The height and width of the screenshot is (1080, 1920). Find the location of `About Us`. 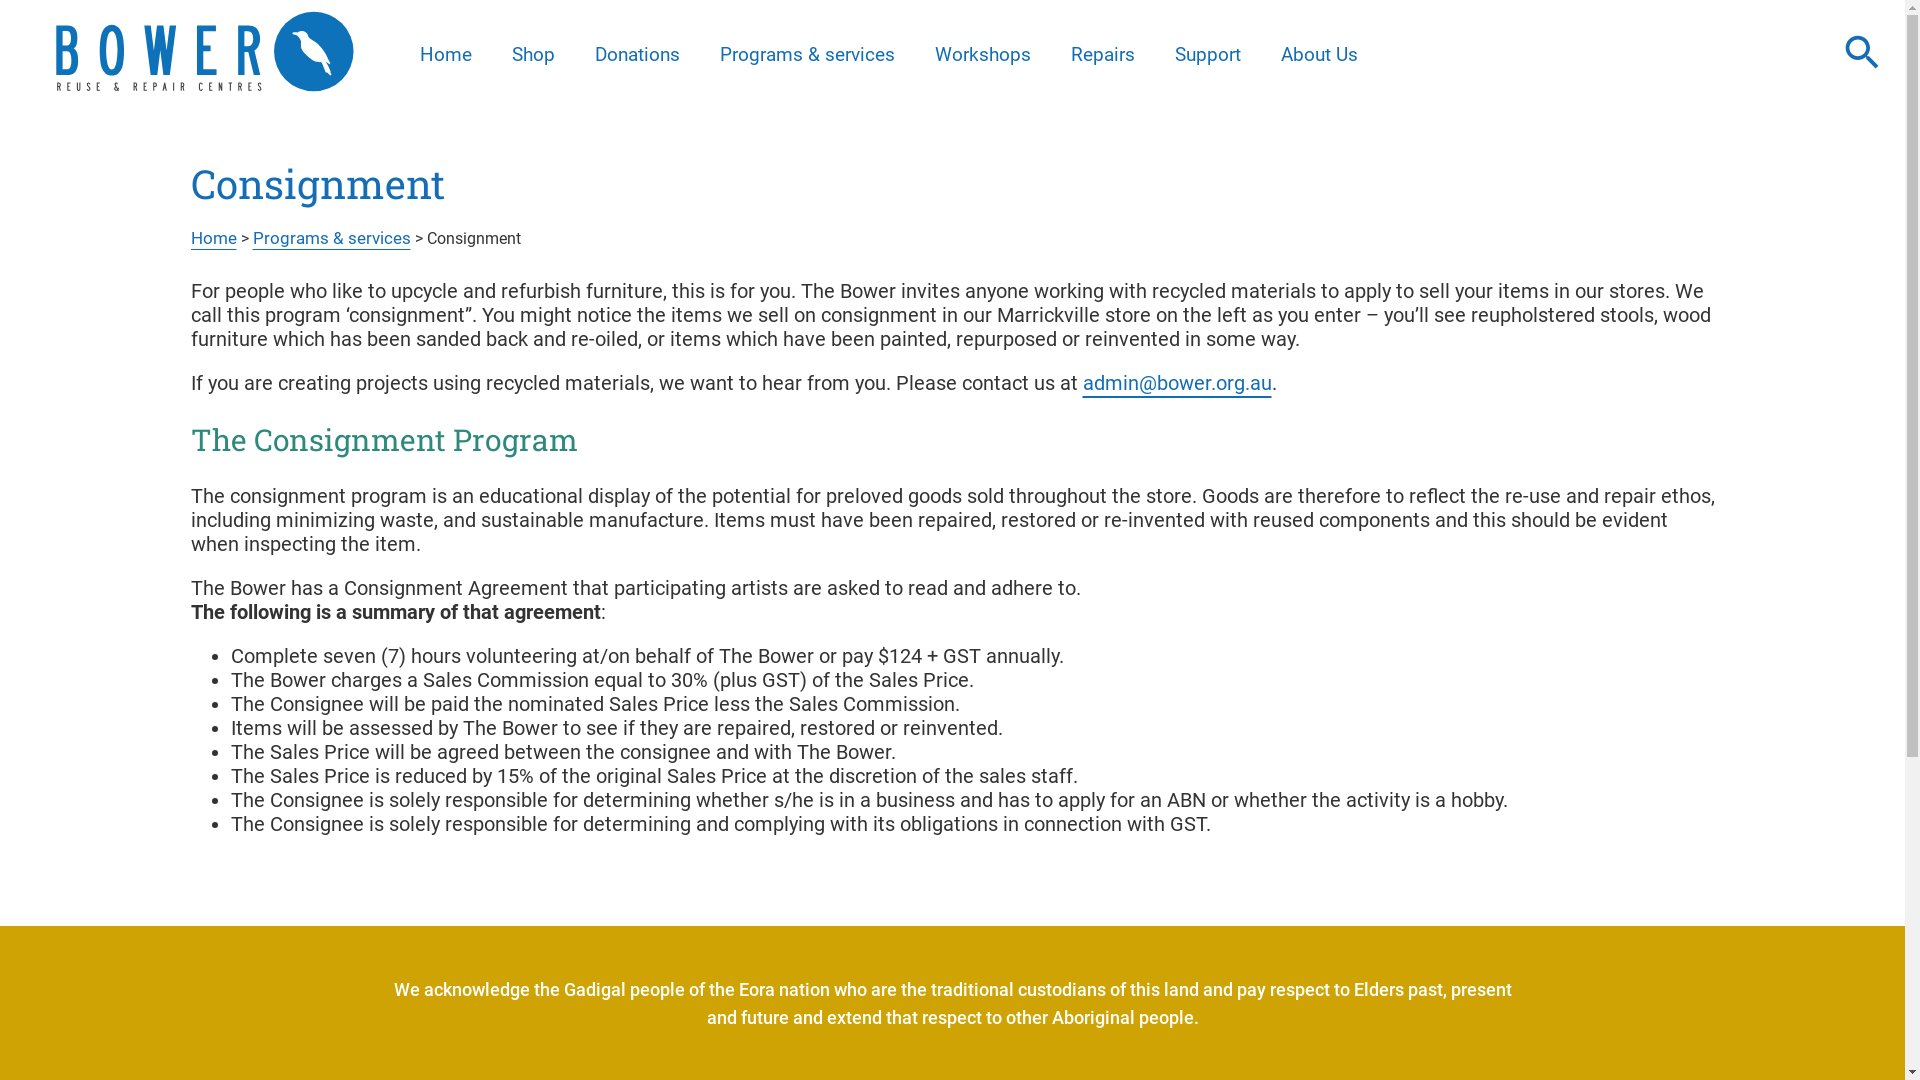

About Us is located at coordinates (1320, 54).